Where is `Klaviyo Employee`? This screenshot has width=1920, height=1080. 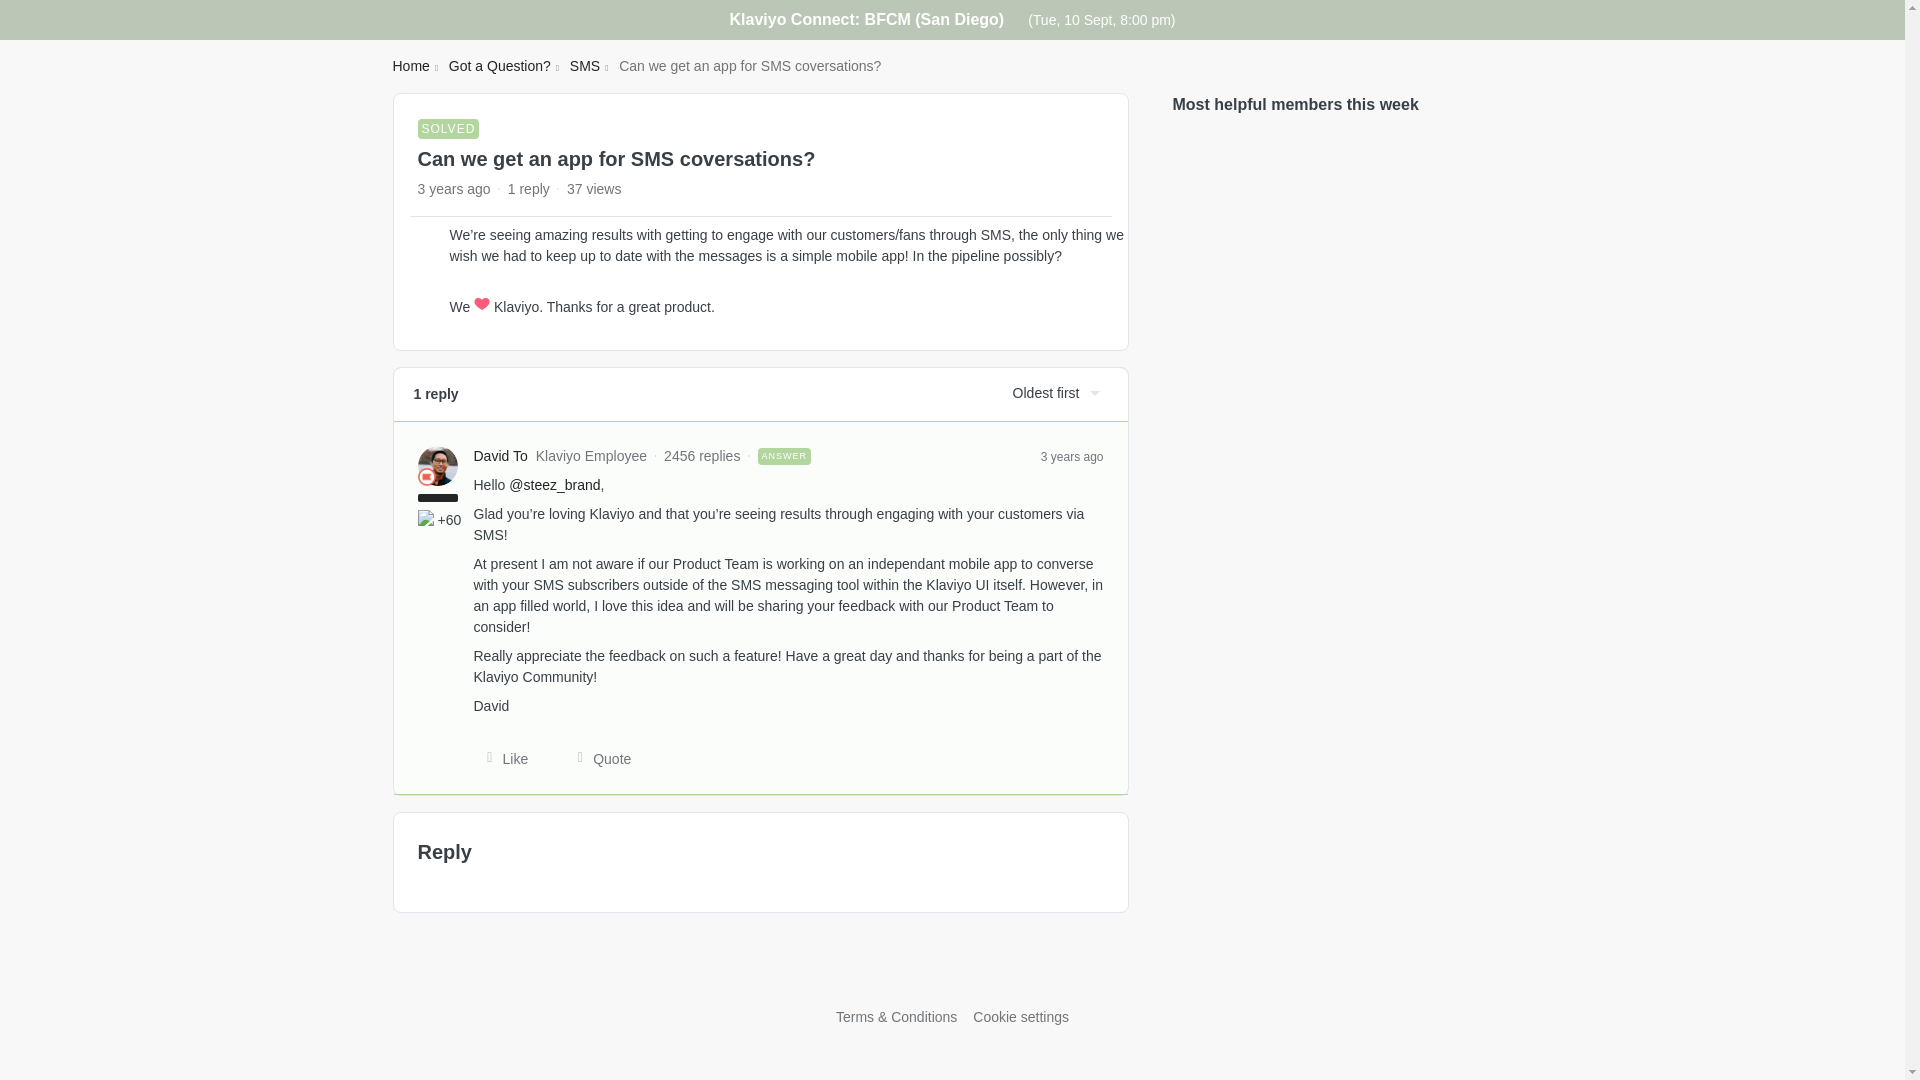 Klaviyo Employee is located at coordinates (426, 476).